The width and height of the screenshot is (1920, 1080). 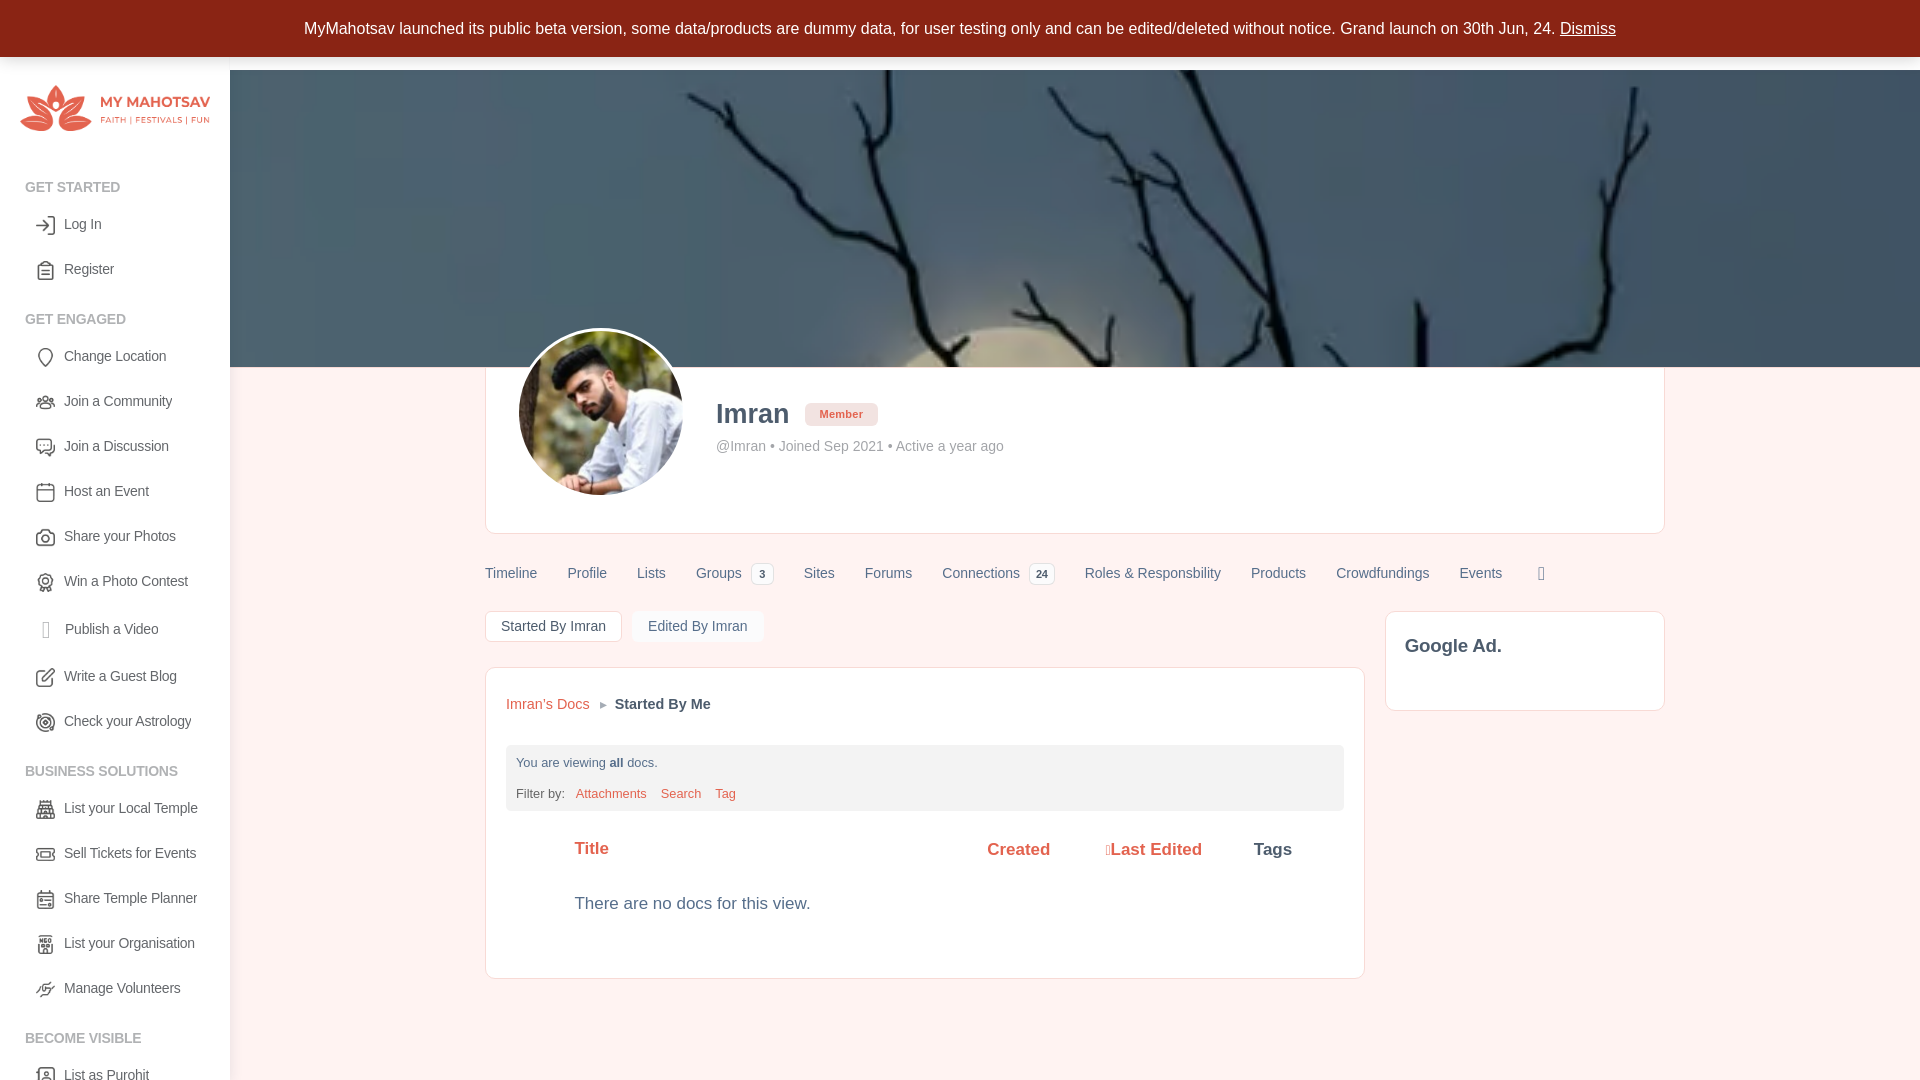 What do you see at coordinates (114, 809) in the screenshot?
I see `List your Local Temple` at bounding box center [114, 809].